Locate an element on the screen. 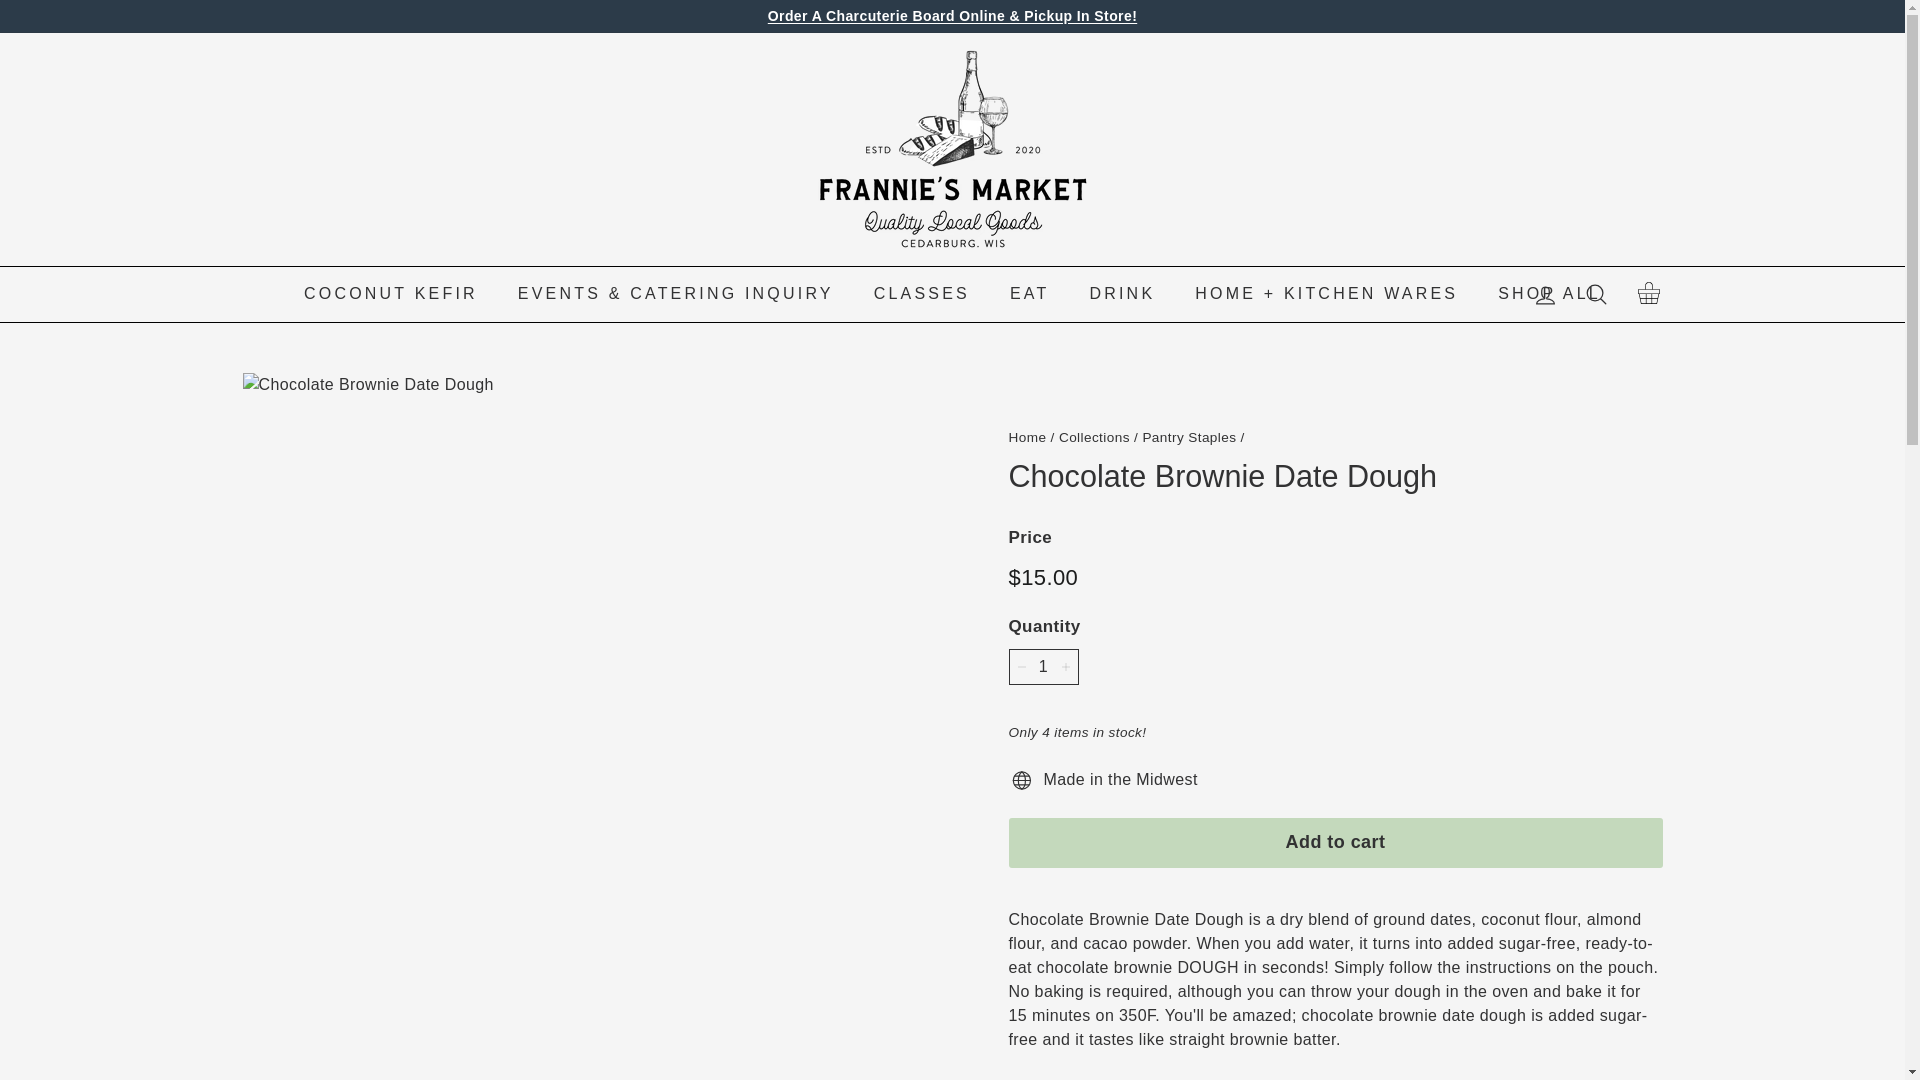  EAT is located at coordinates (1042, 666).